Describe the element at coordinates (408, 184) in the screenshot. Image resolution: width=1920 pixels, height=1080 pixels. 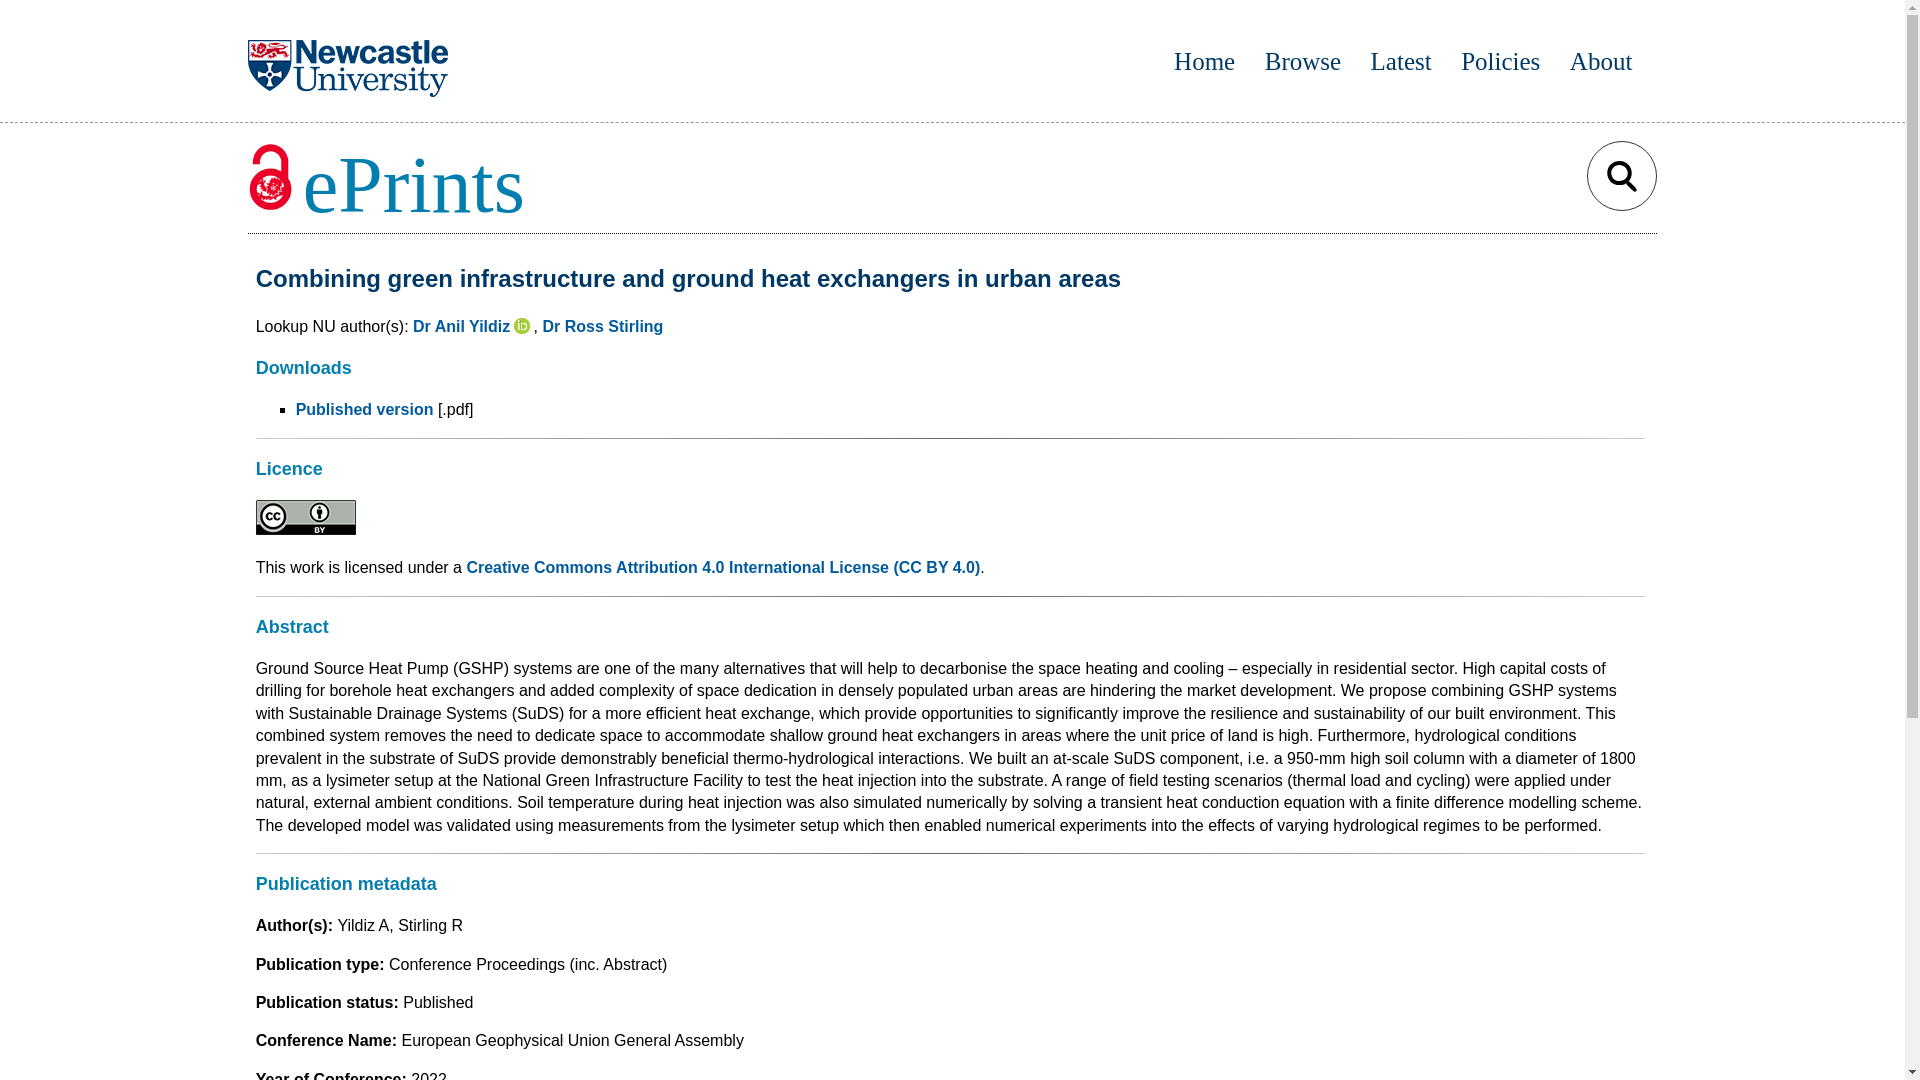
I see `Newcastle University eprints` at that location.